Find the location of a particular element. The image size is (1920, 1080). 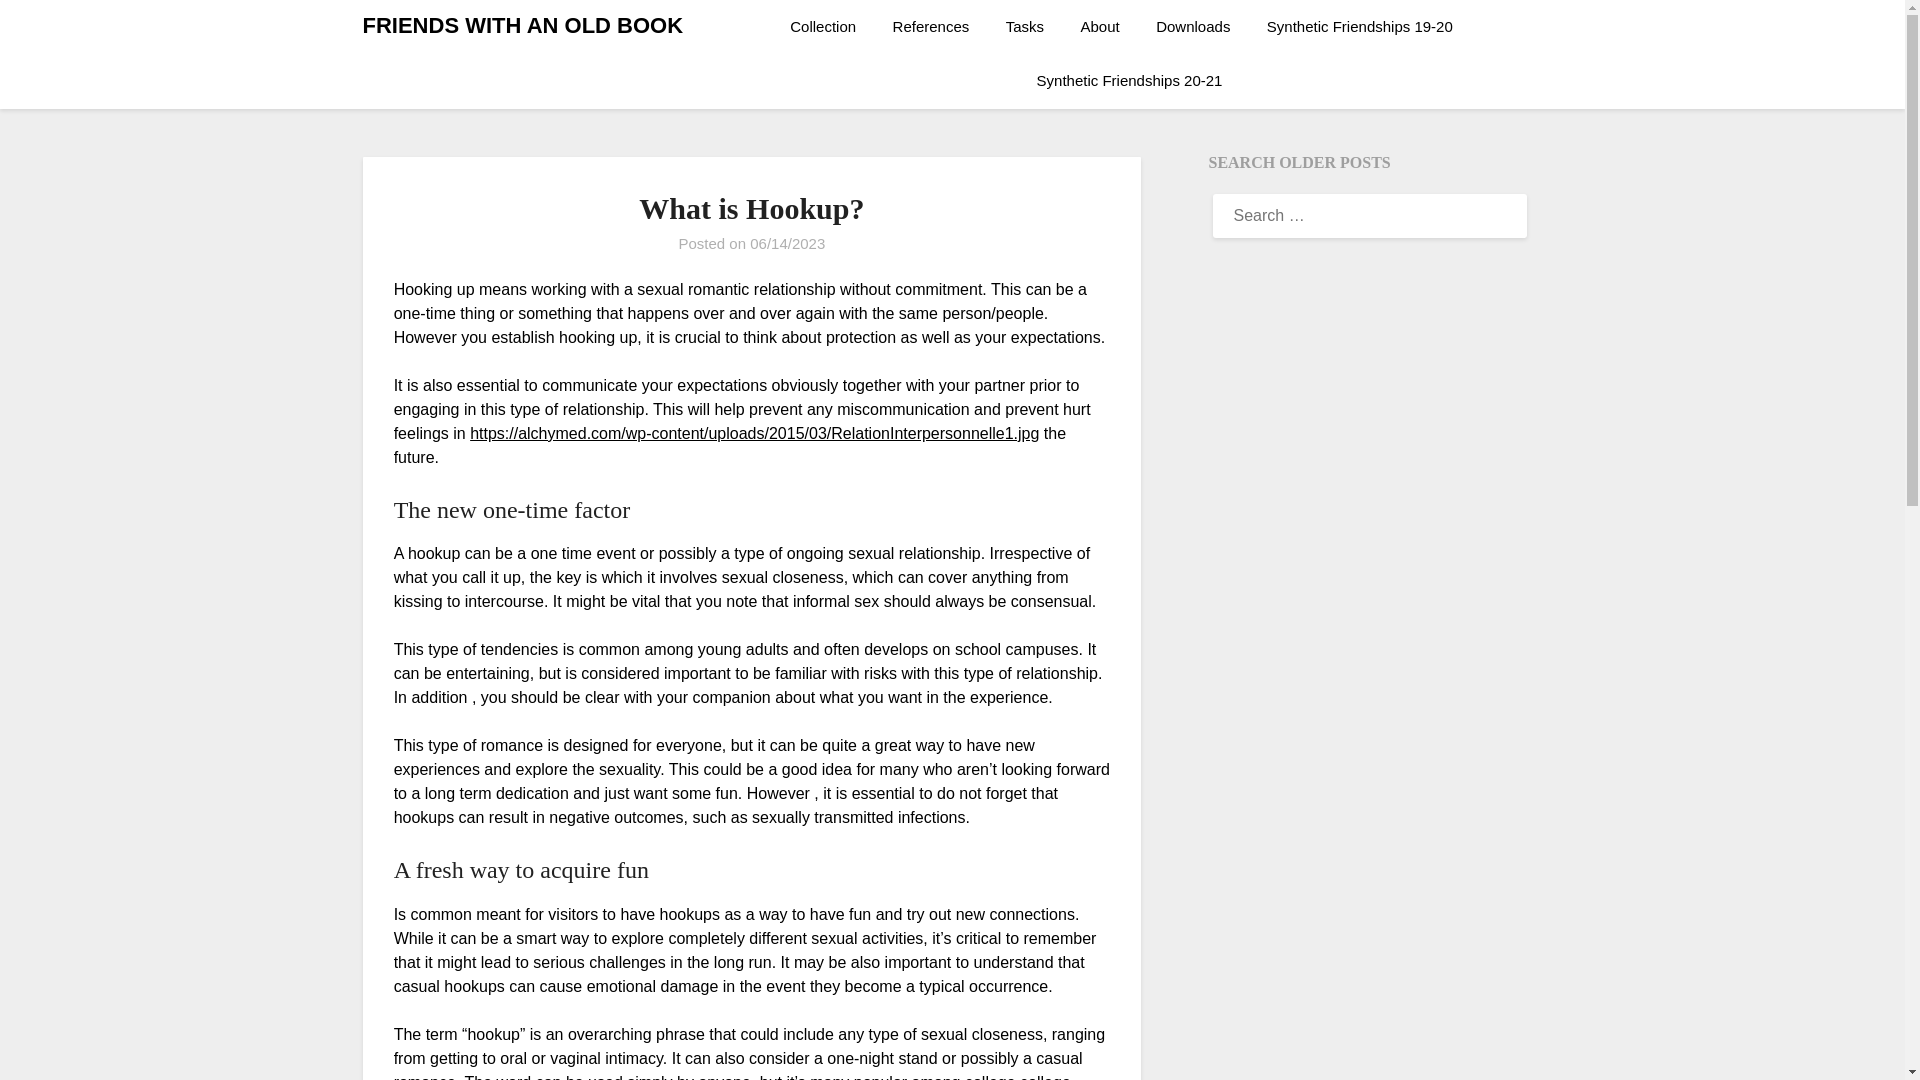

FRIENDS WITH AN OLD BOOK is located at coordinates (522, 26).